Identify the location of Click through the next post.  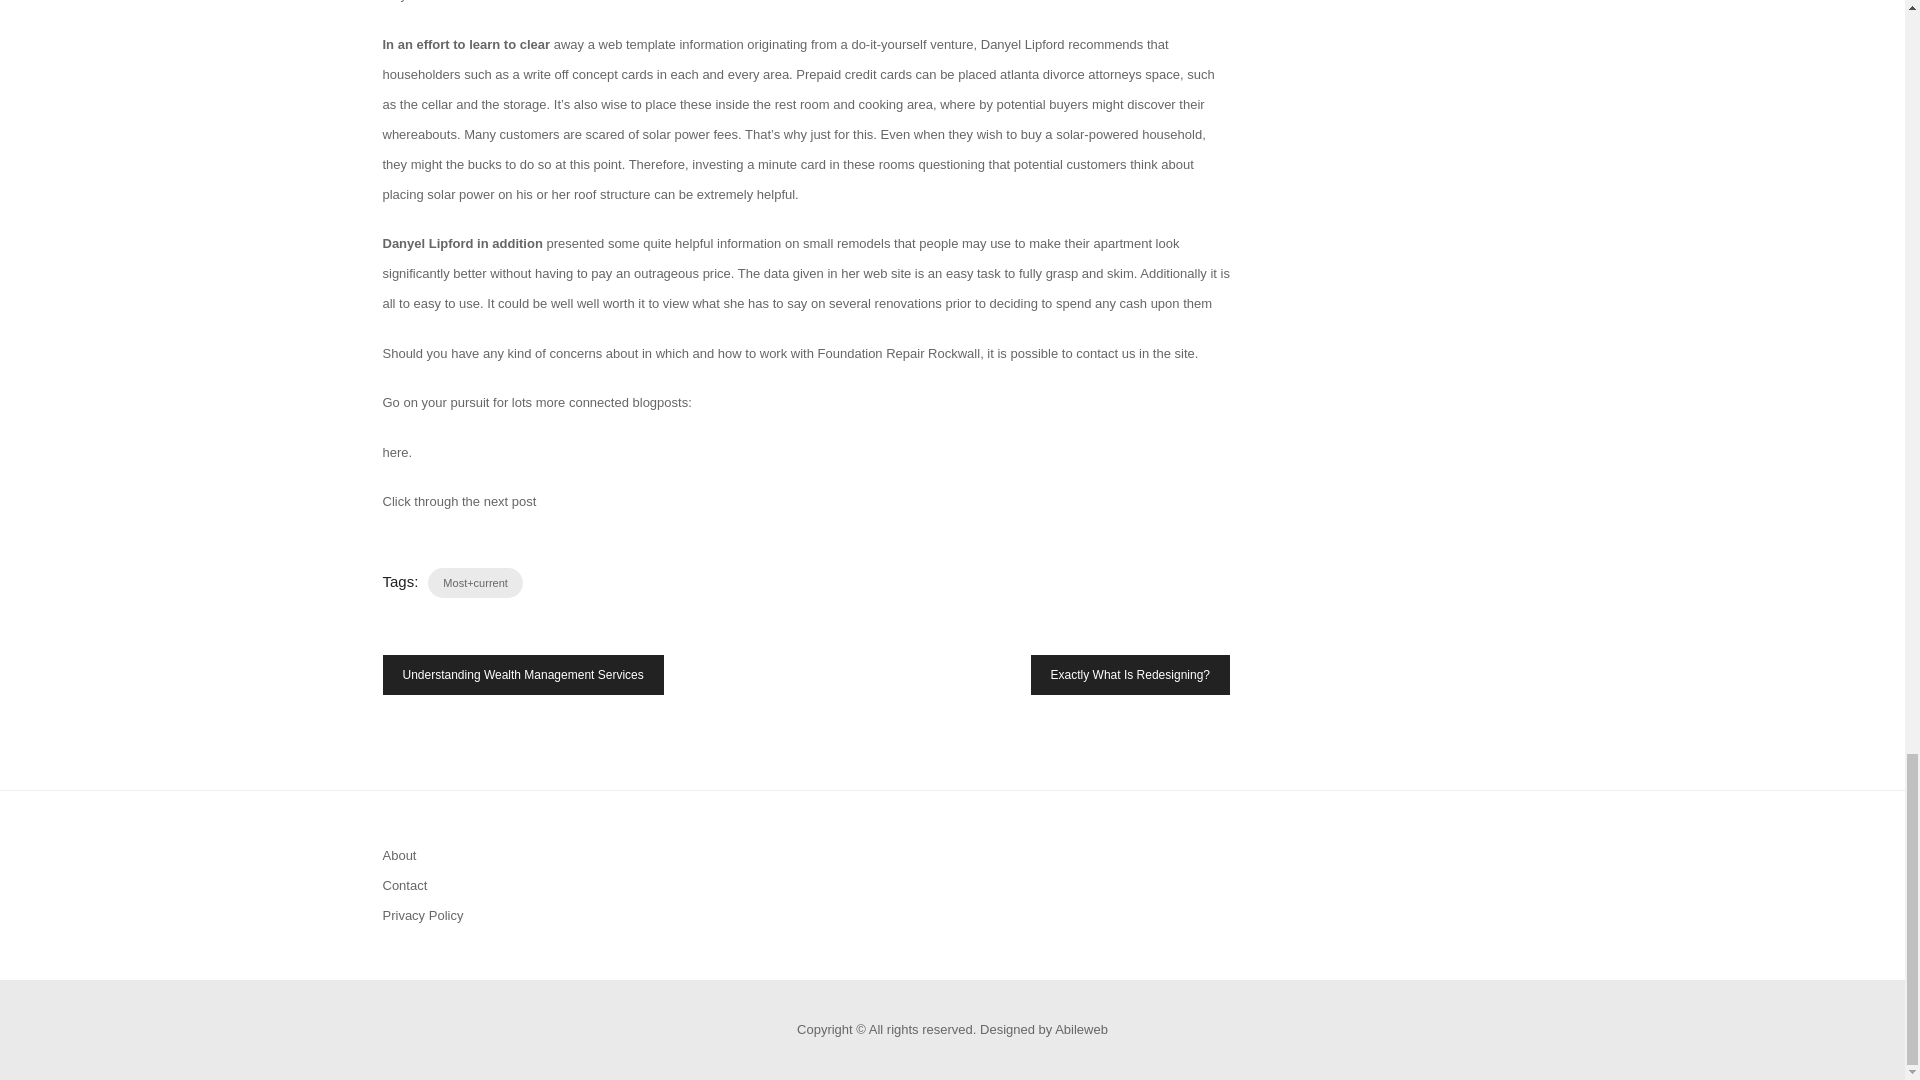
(458, 500).